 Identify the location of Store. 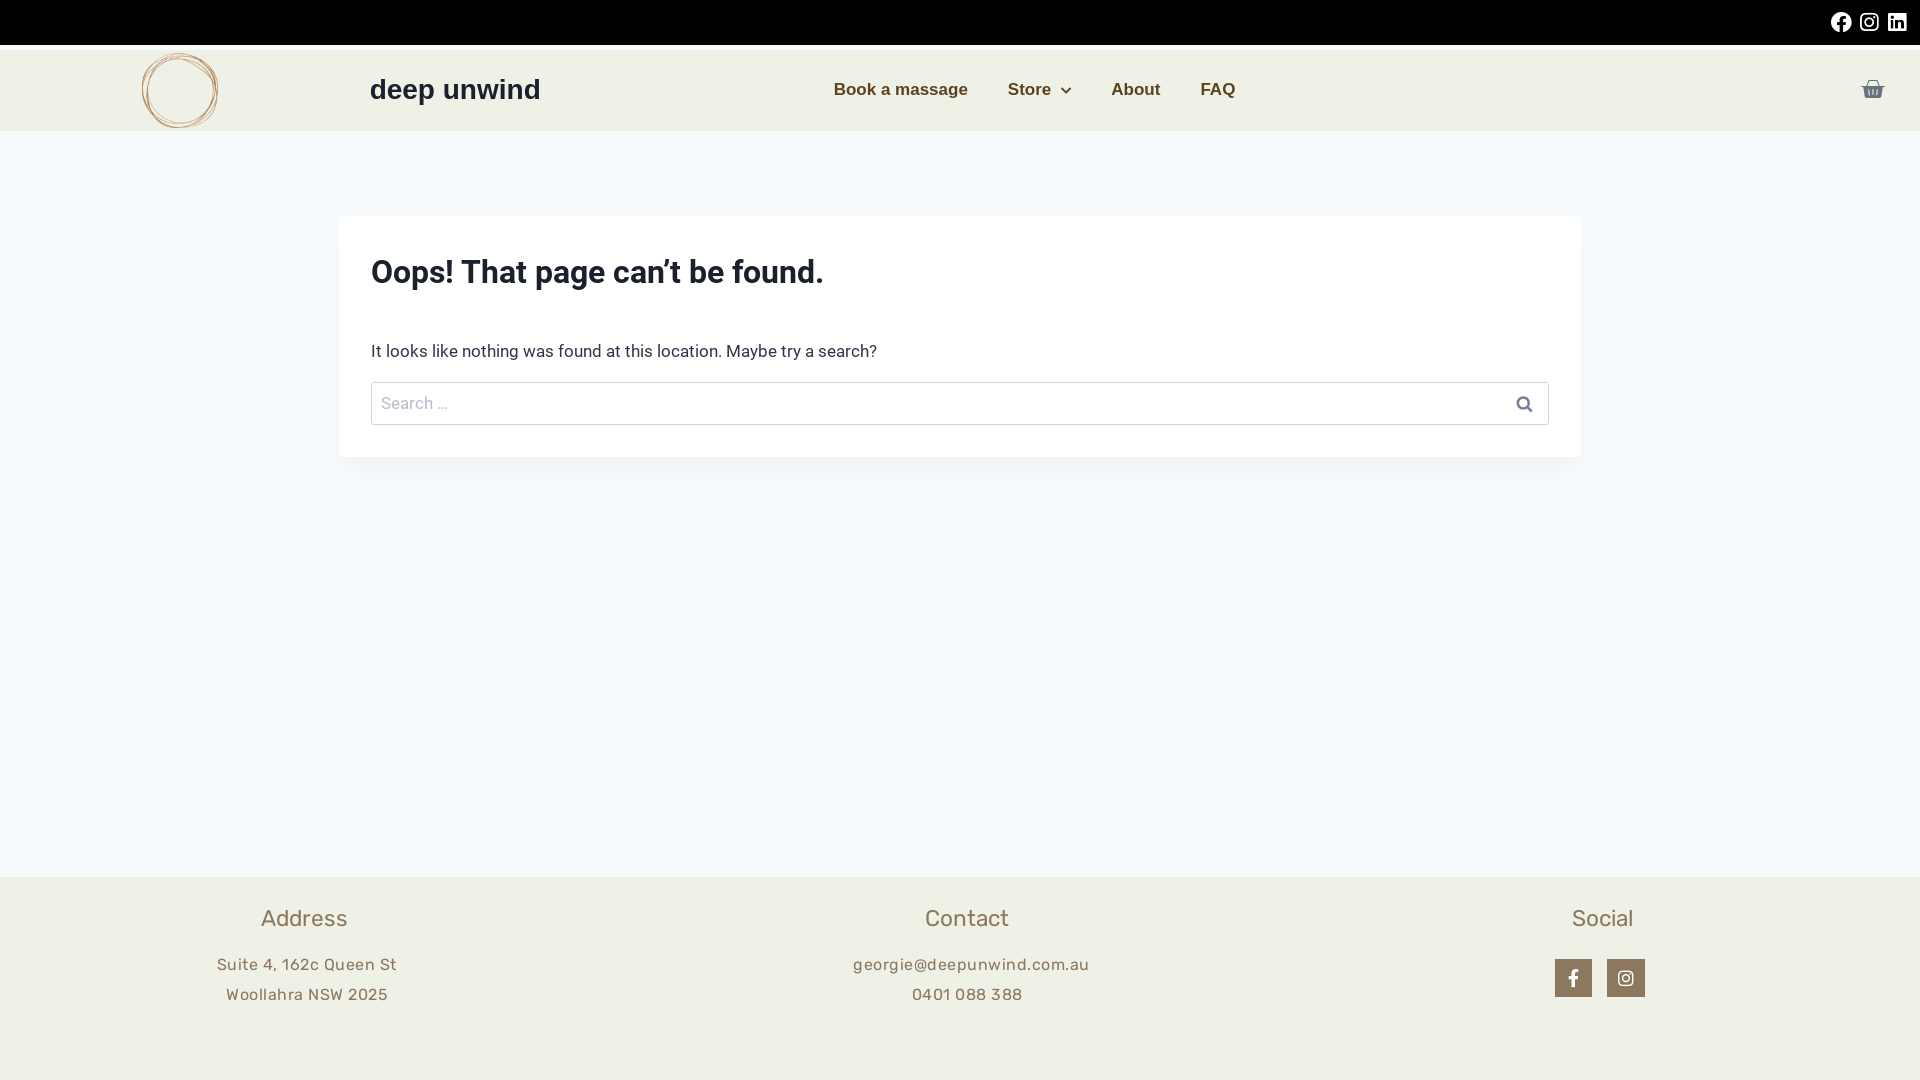
(1039, 90).